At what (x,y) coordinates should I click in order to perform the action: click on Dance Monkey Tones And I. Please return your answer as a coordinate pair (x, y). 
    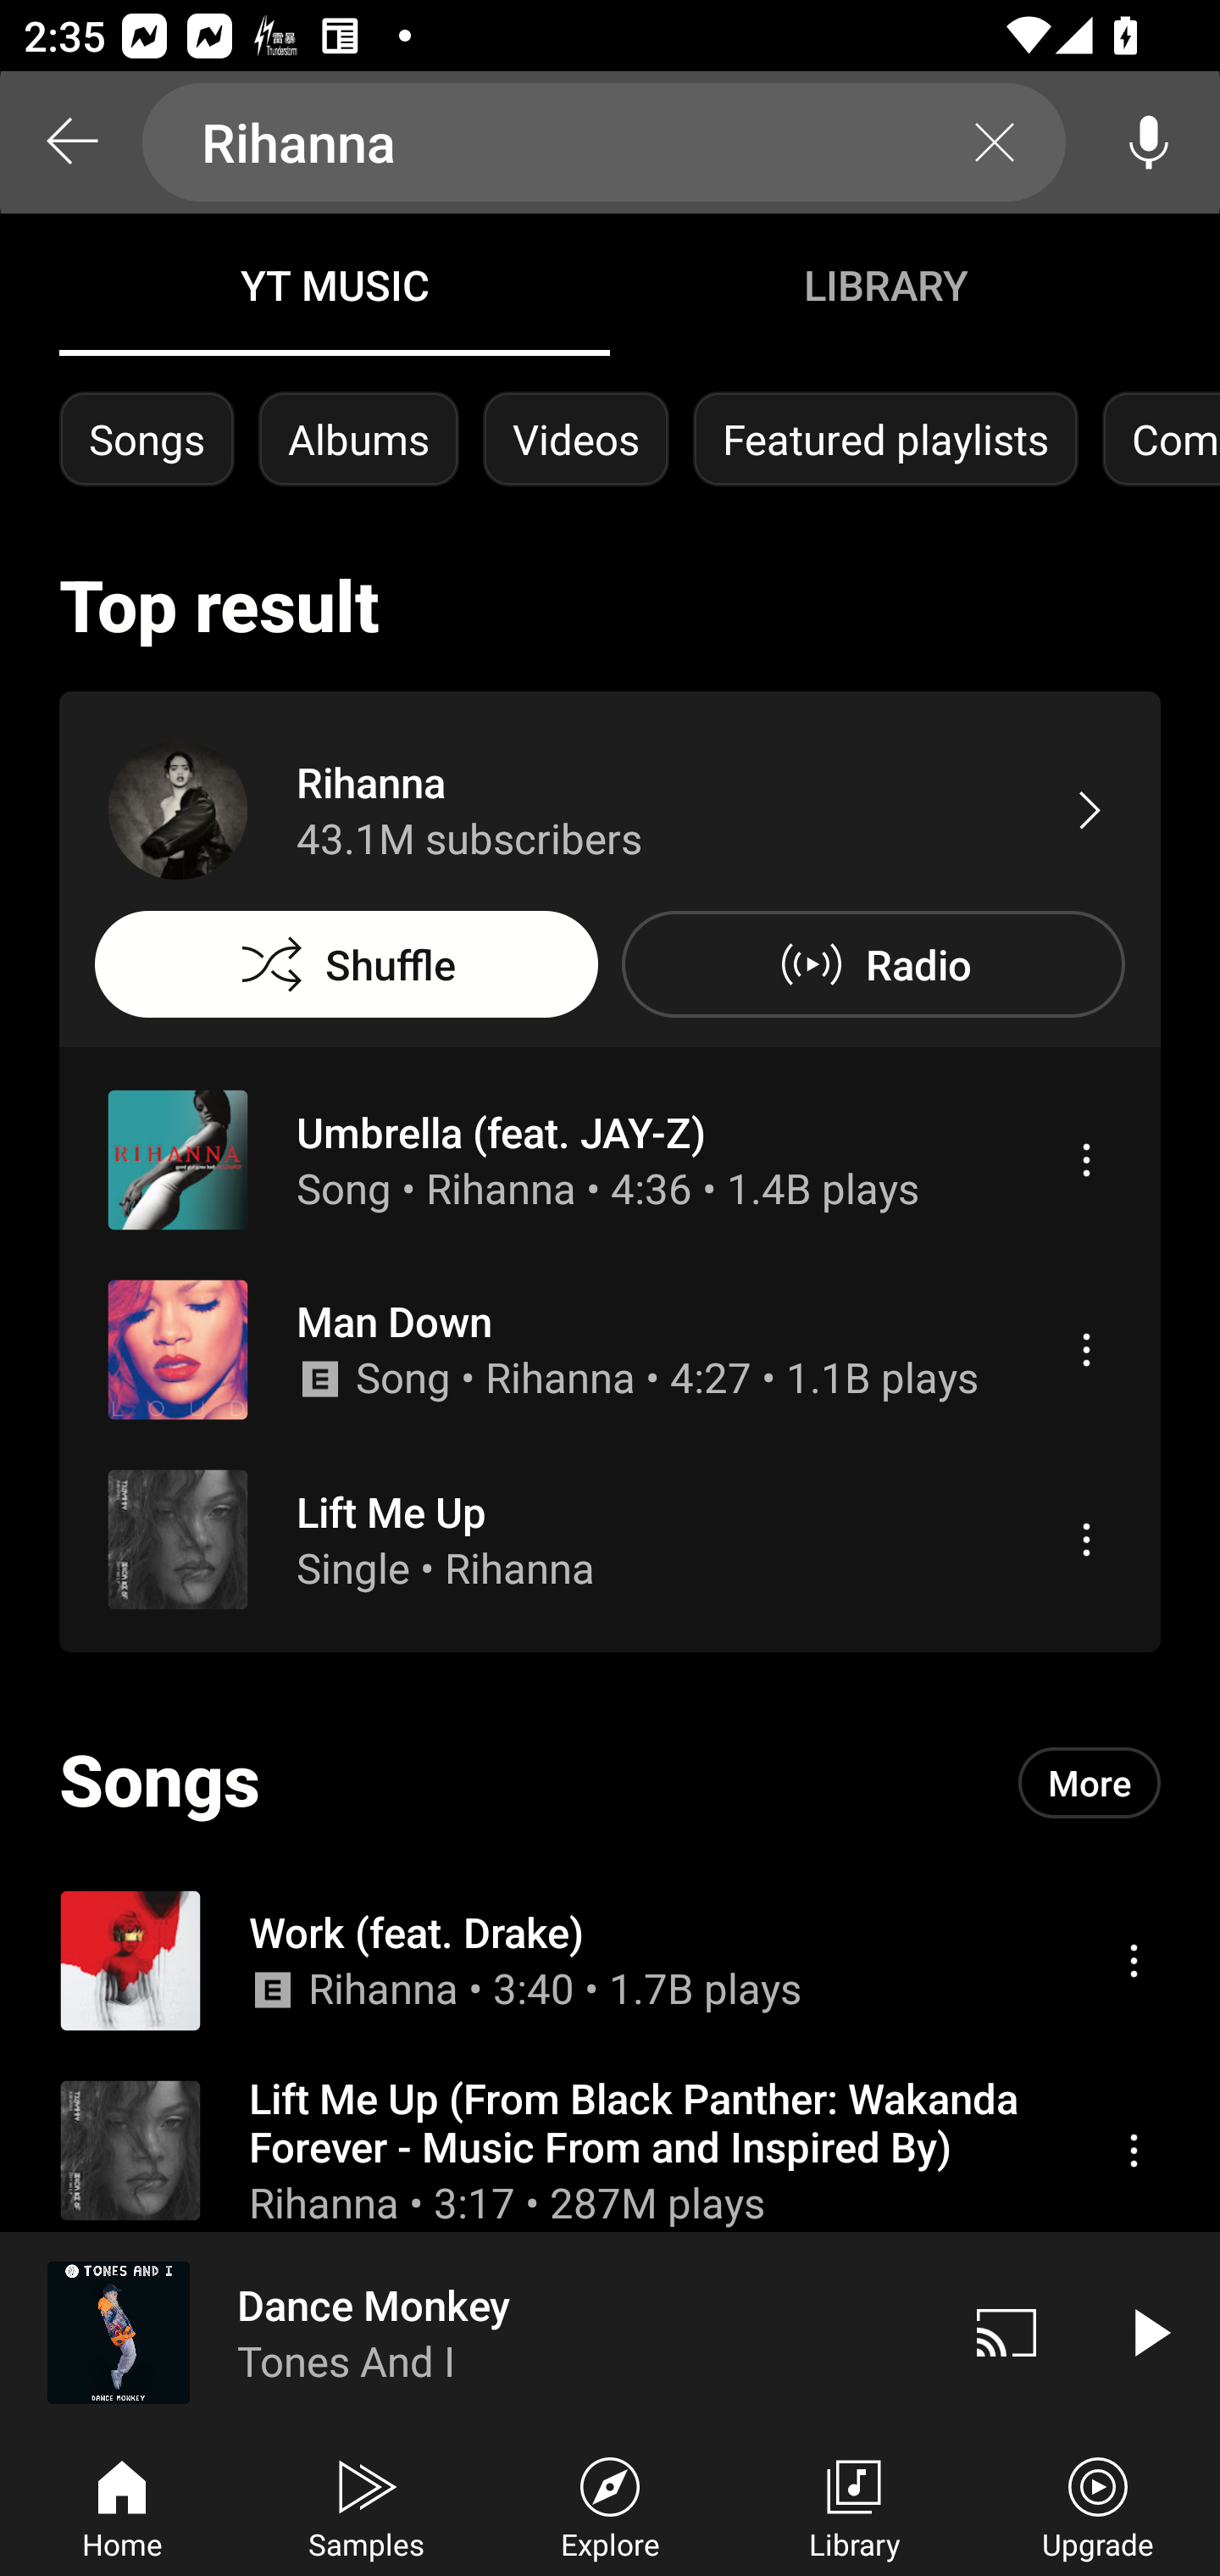
    Looking at the image, I should click on (468, 2332).